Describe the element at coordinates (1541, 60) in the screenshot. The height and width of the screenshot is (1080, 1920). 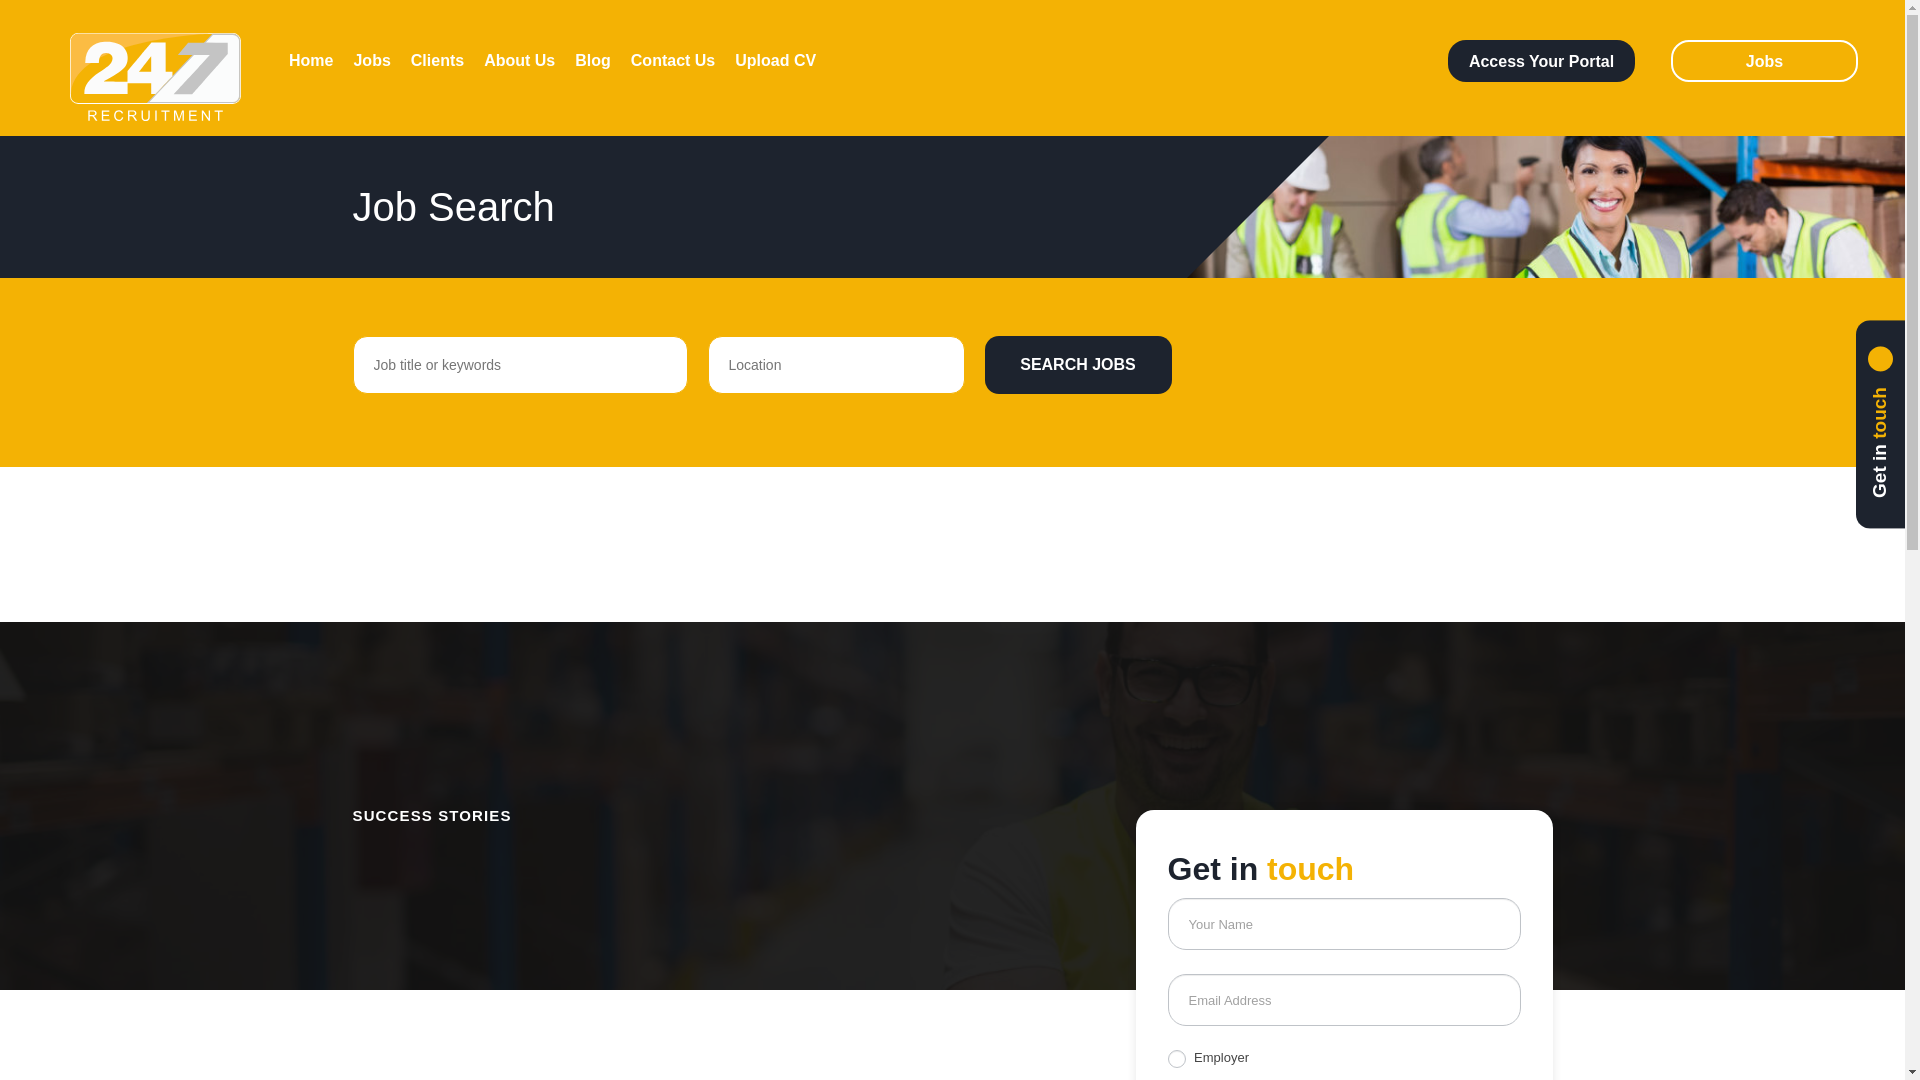
I see `Access Your Portal` at that location.